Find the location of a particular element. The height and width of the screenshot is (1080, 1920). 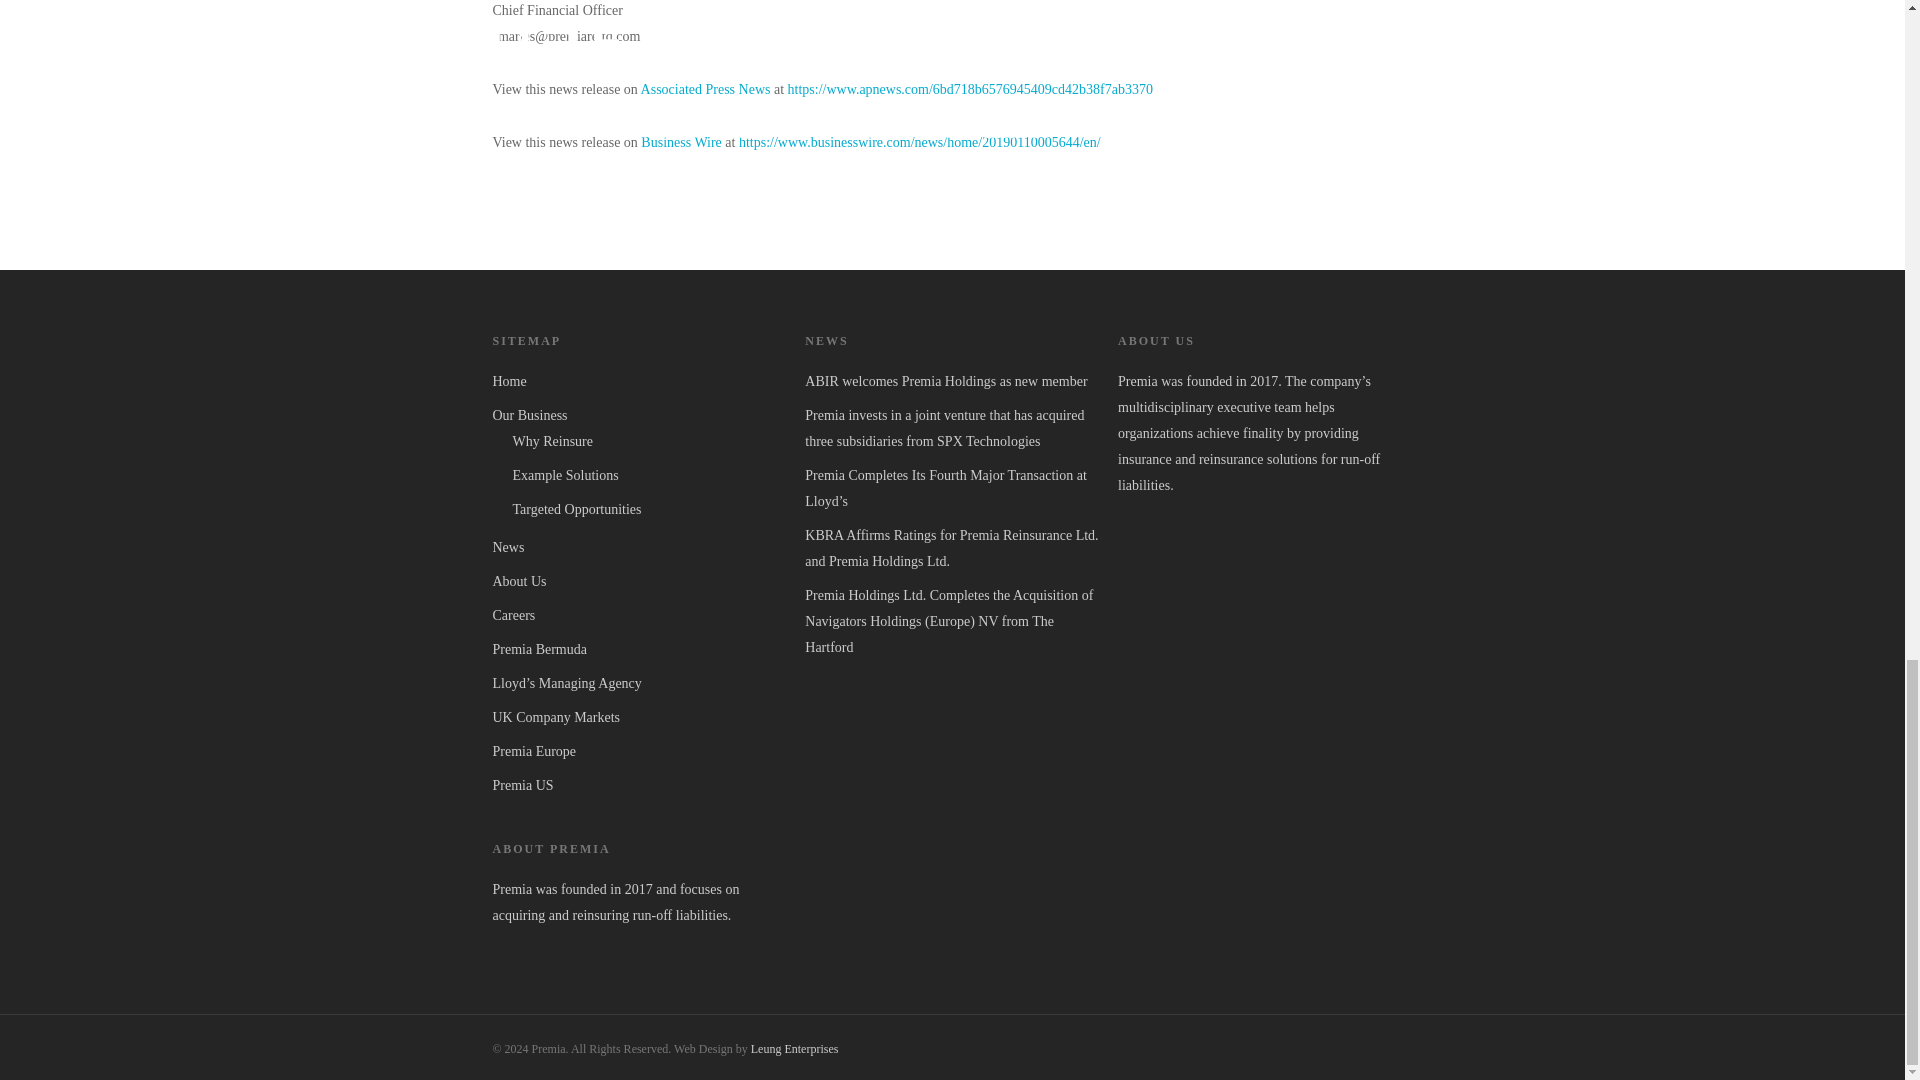

Premia Europe is located at coordinates (638, 751).